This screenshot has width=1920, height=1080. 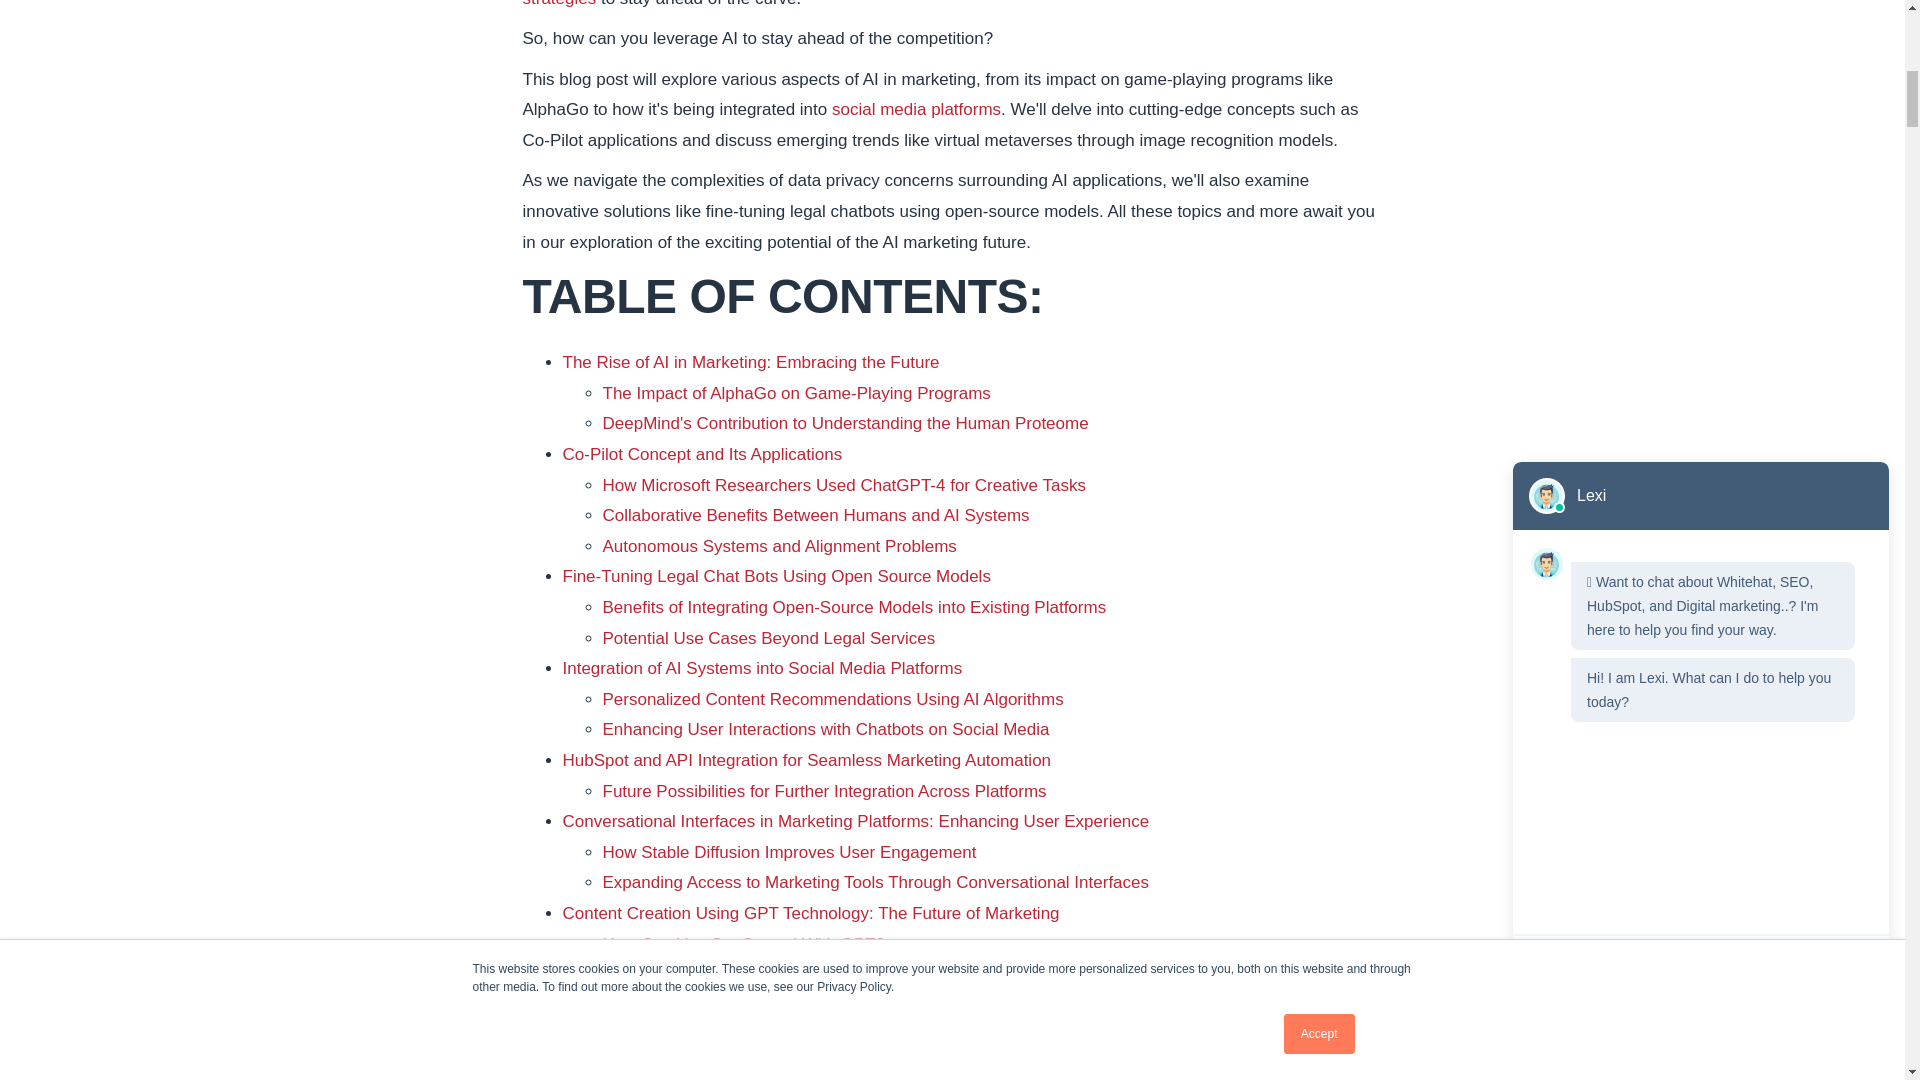 I want to click on The Rise of AI in Marketing: Embracing the Future, so click(x=750, y=362).